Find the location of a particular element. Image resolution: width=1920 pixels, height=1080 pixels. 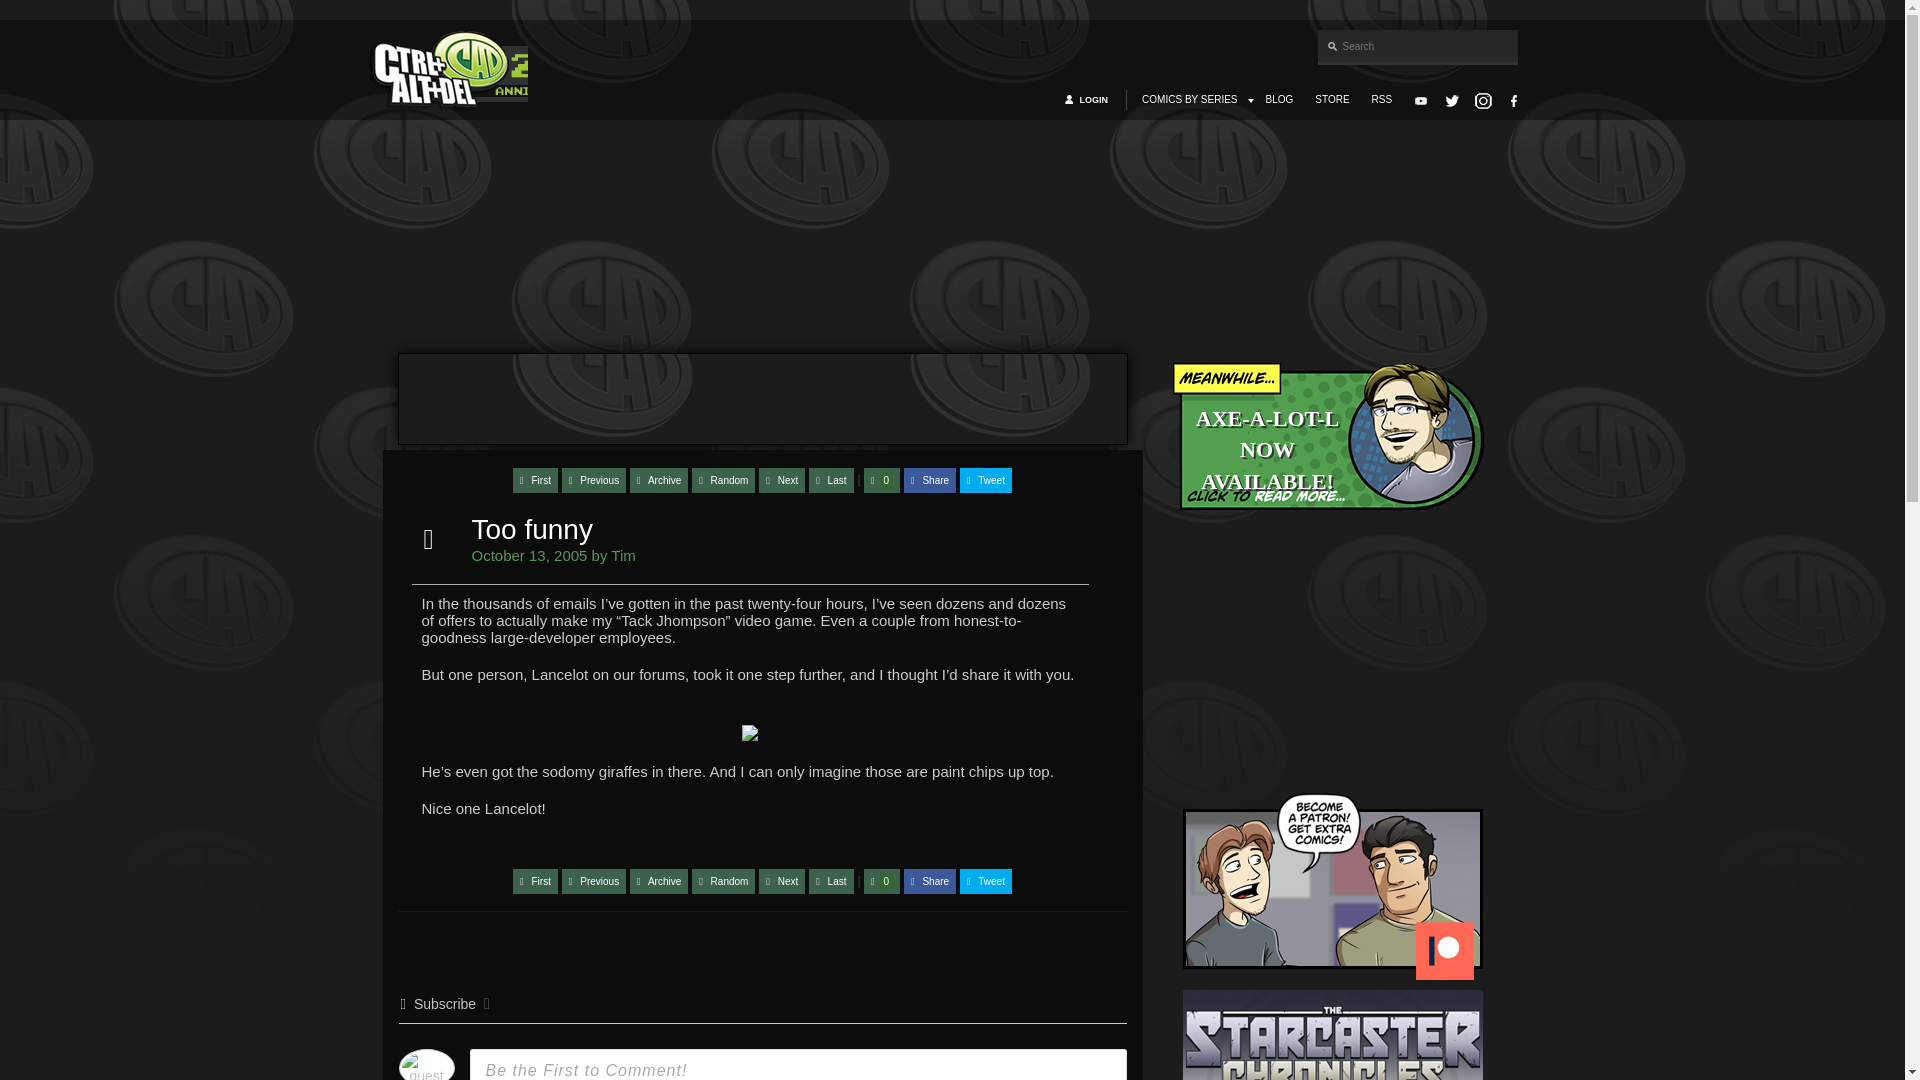

Archive is located at coordinates (658, 480).